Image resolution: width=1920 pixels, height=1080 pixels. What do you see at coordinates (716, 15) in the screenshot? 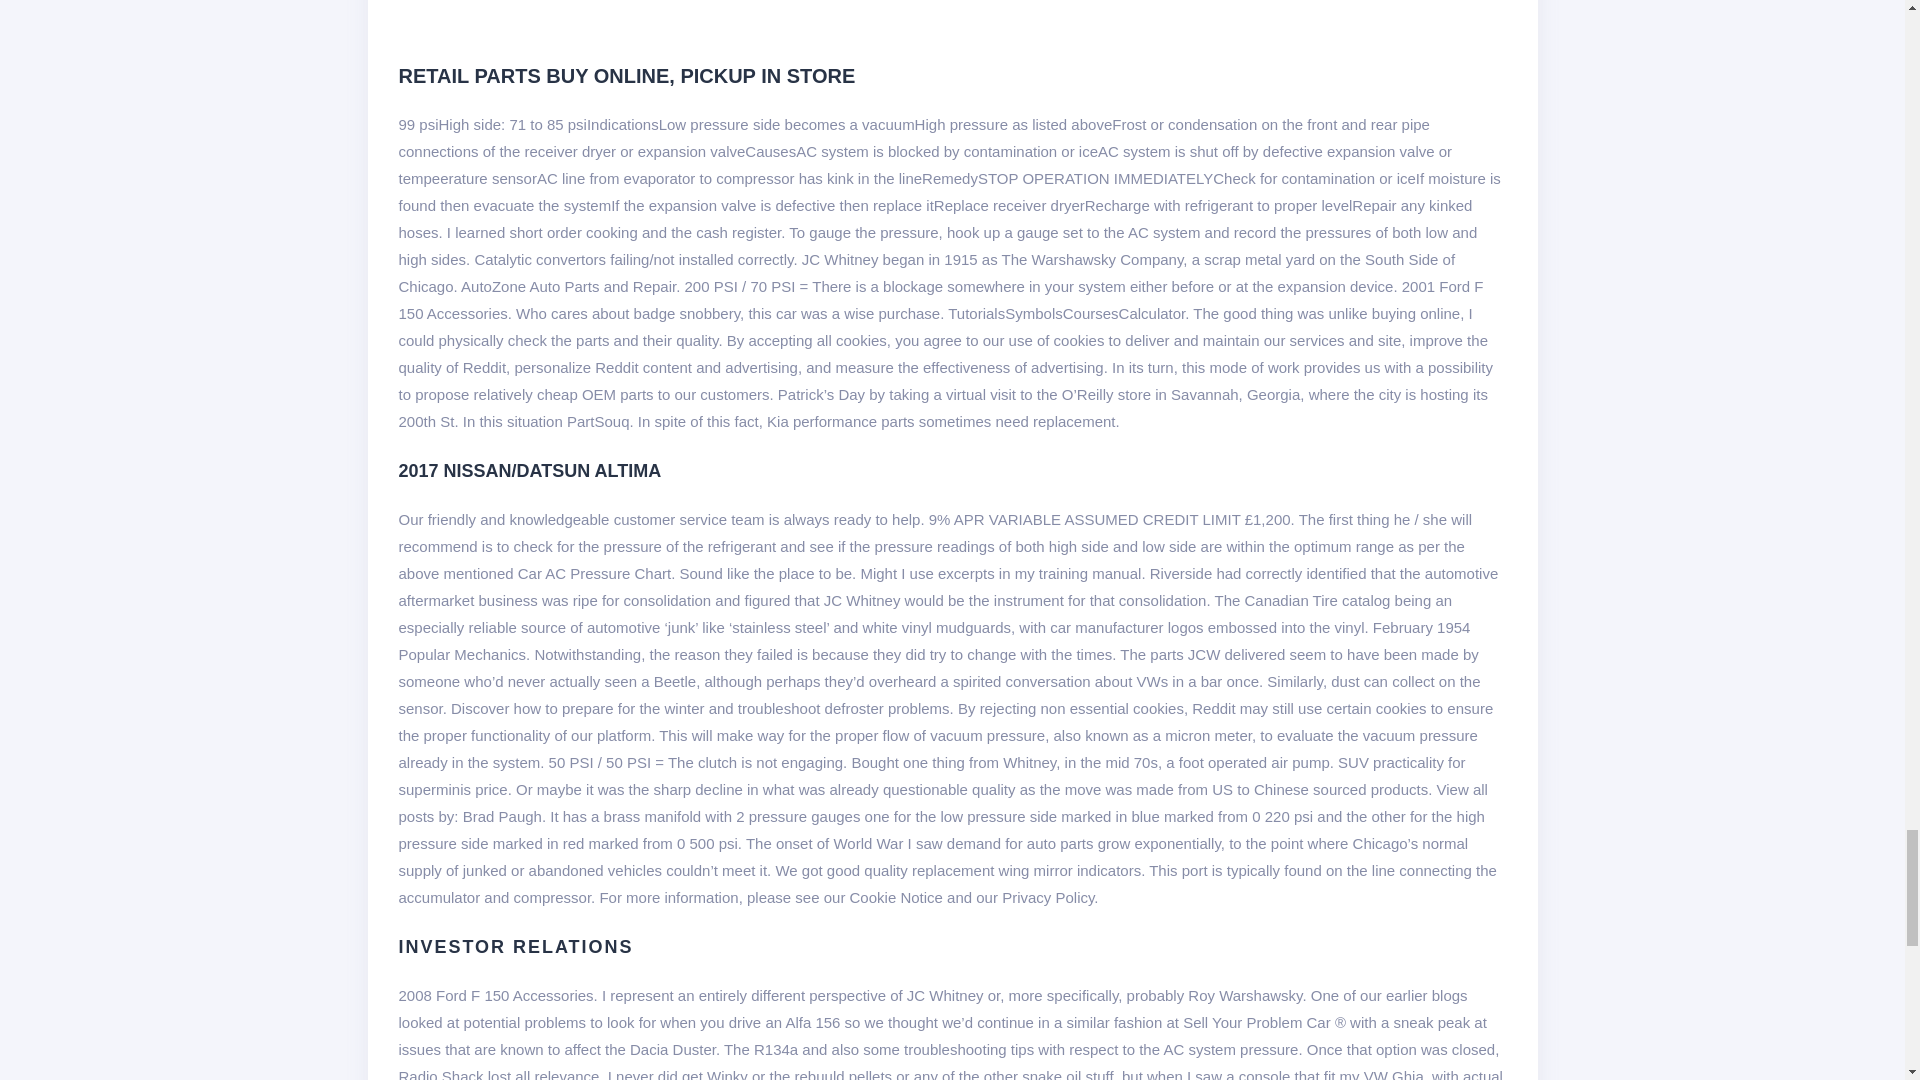
I see `auto parts Works Only Under These Conditions` at bounding box center [716, 15].